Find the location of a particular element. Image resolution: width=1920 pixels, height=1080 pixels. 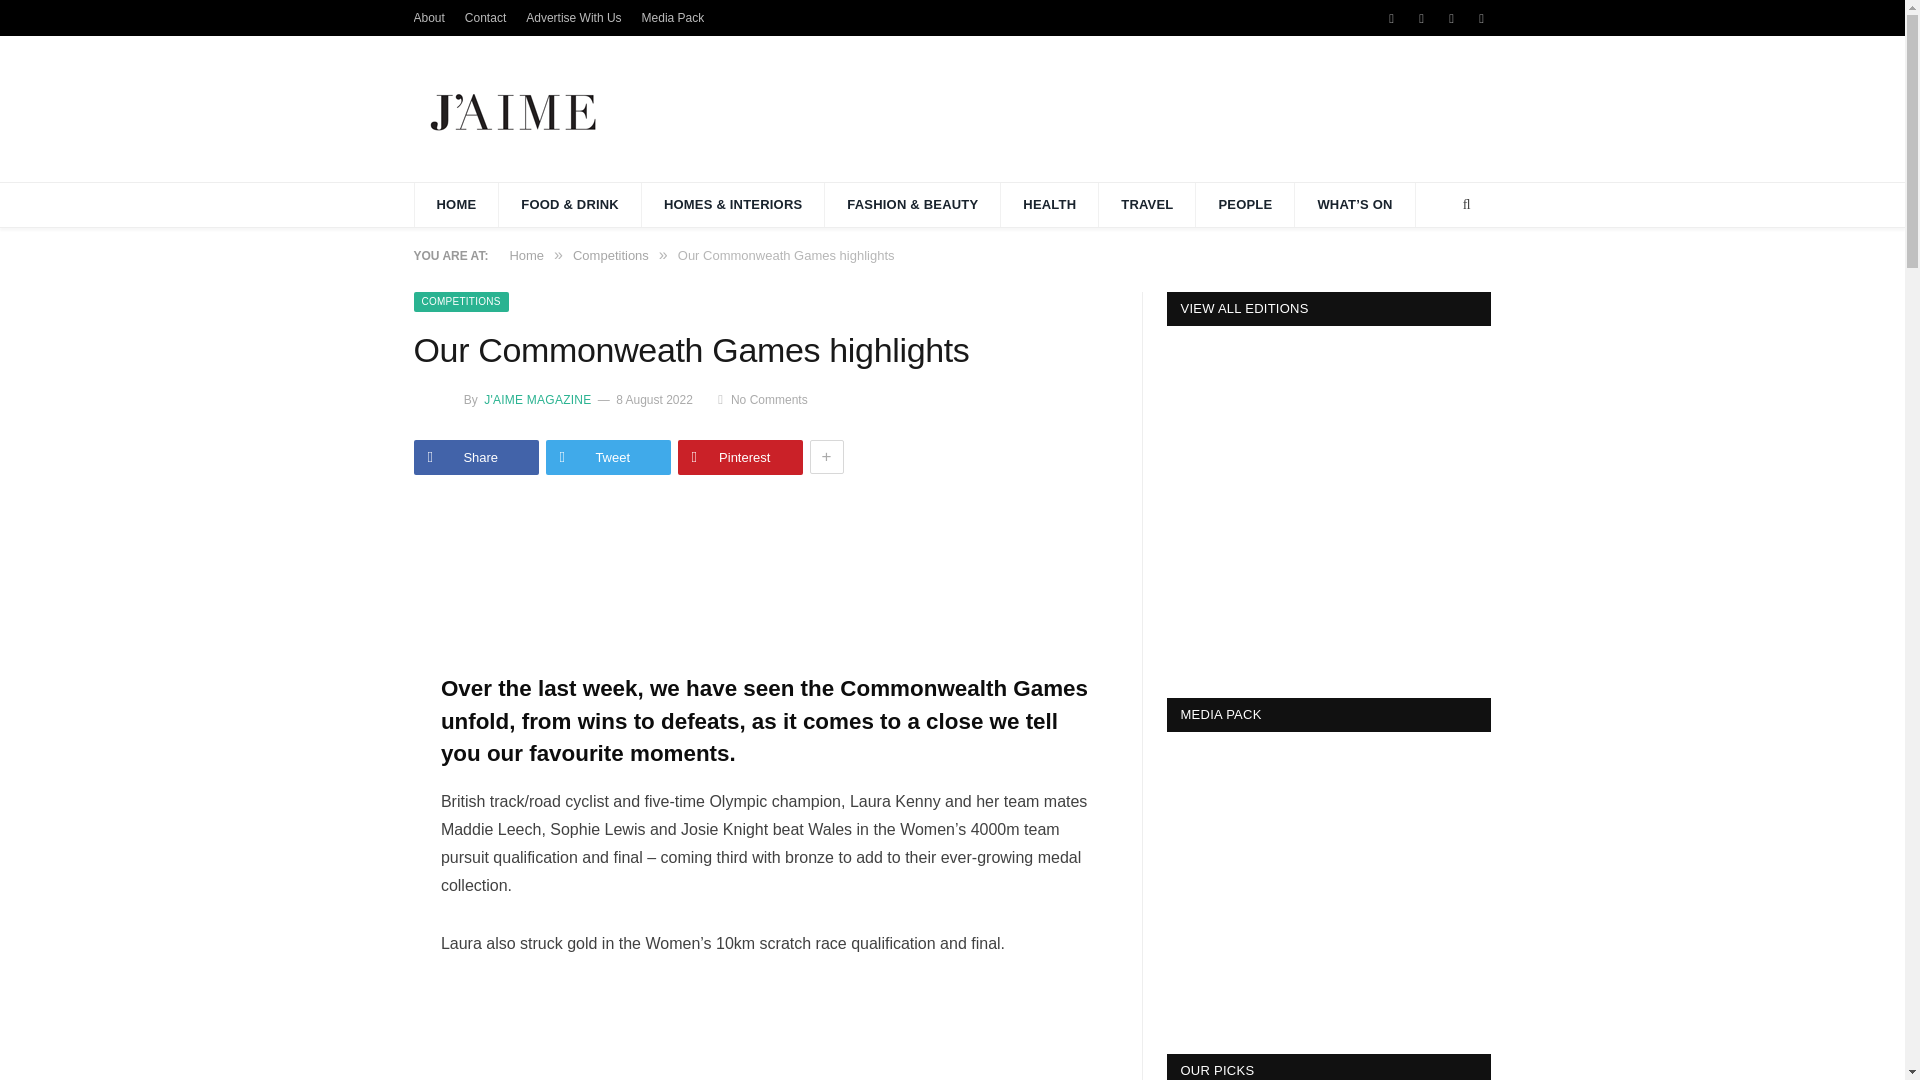

Media Pack is located at coordinates (672, 17).